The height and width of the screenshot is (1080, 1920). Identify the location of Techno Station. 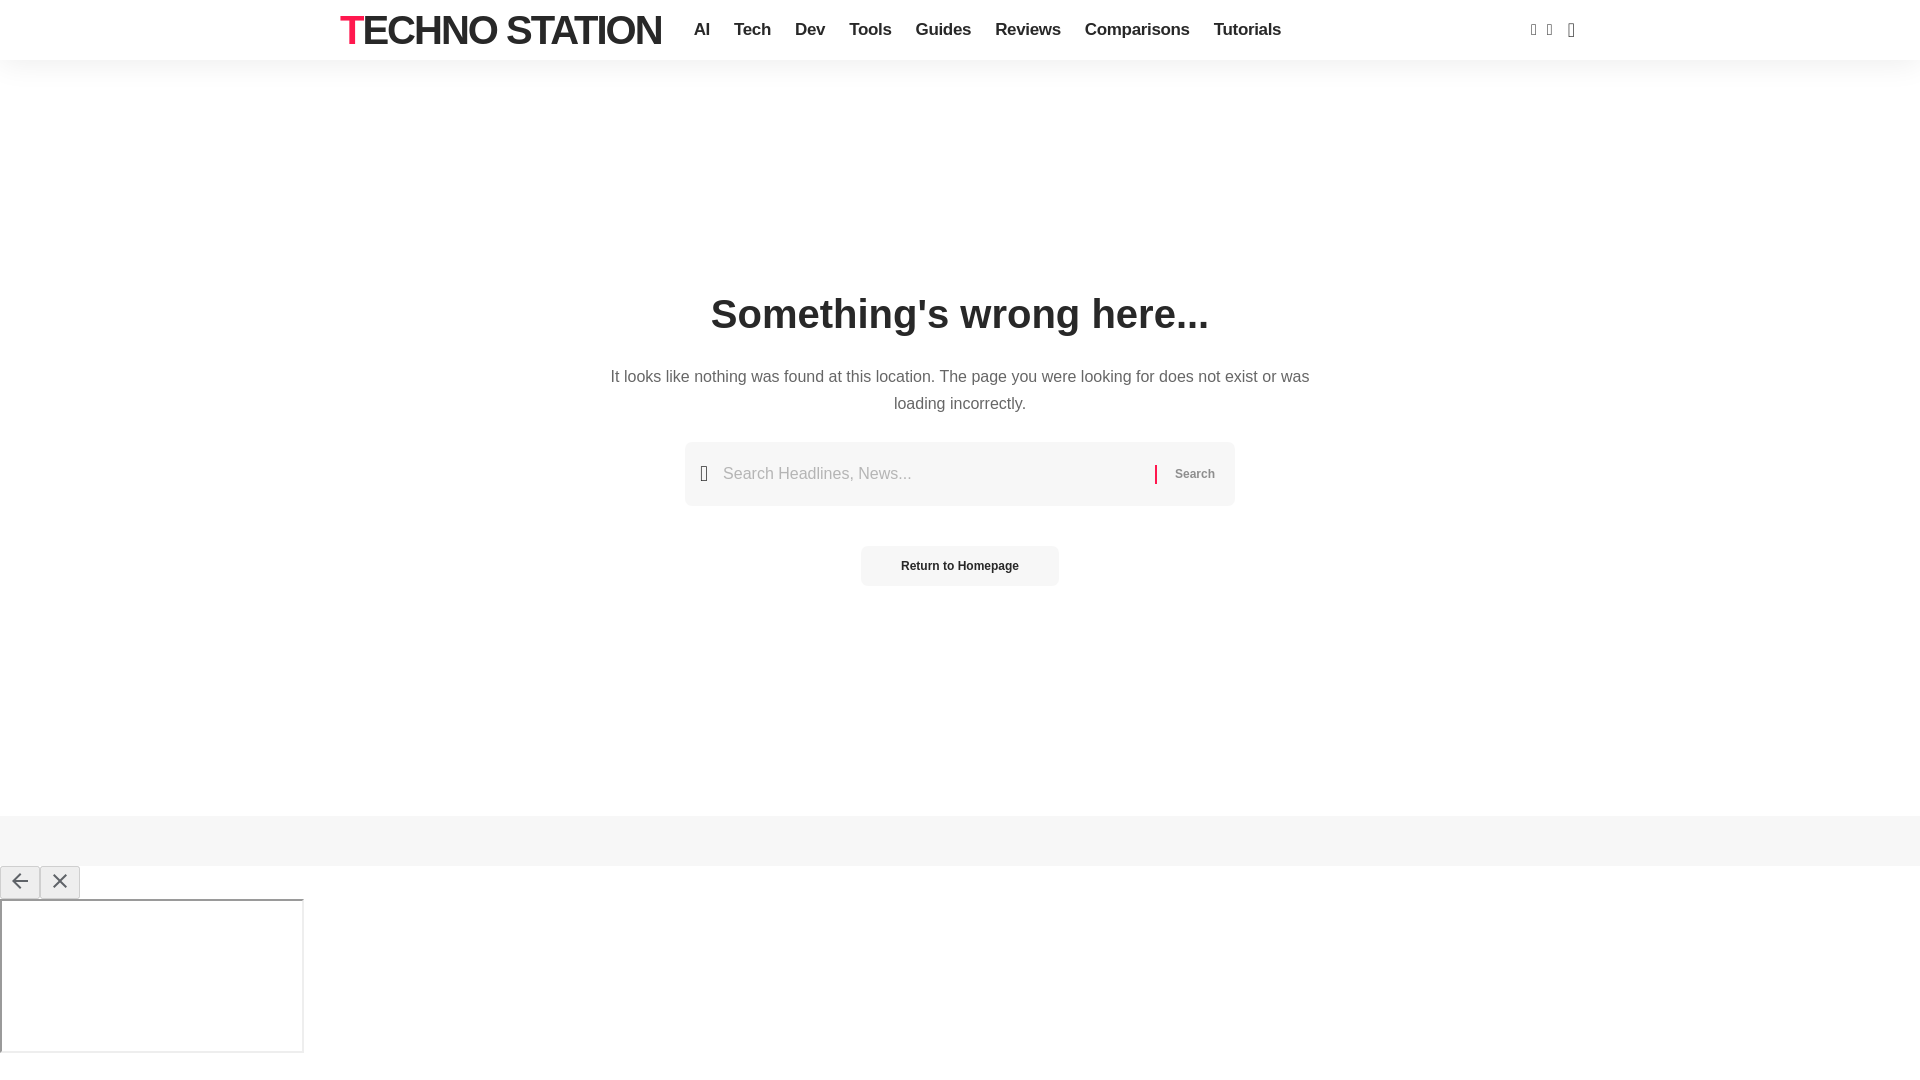
(500, 30).